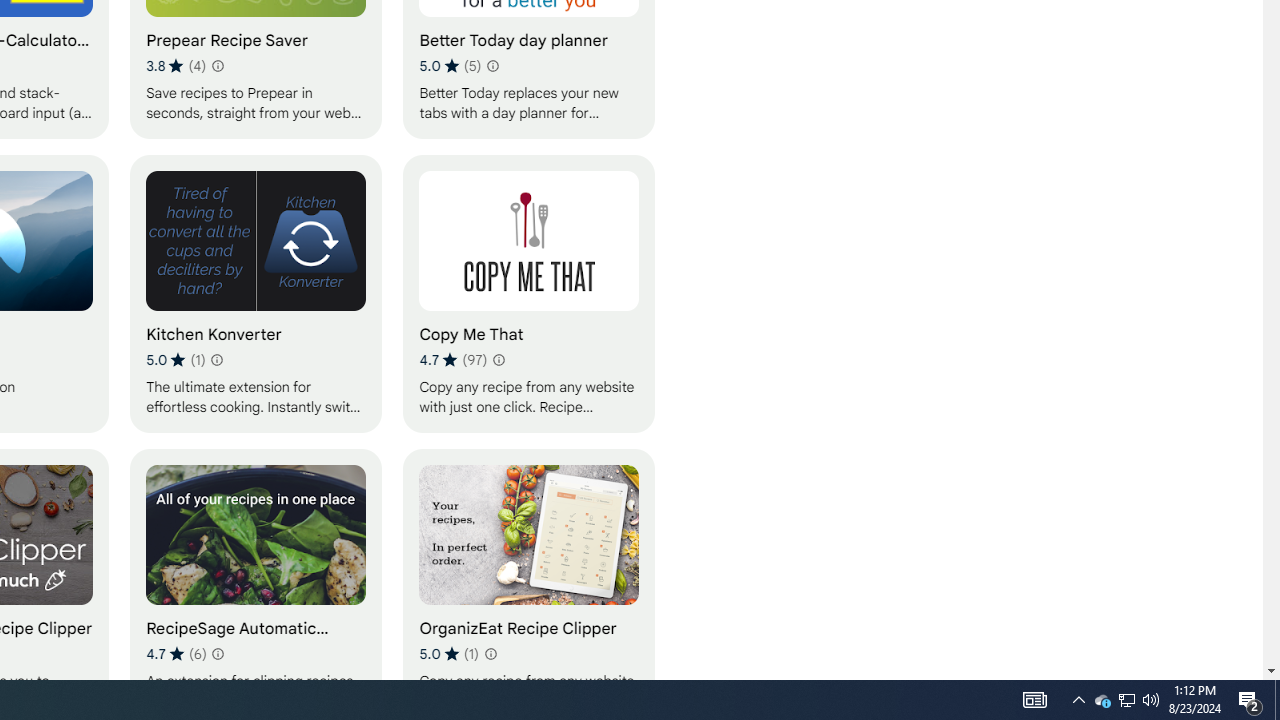 Image resolution: width=1280 pixels, height=720 pixels. I want to click on Copy Me That, so click(529, 293).